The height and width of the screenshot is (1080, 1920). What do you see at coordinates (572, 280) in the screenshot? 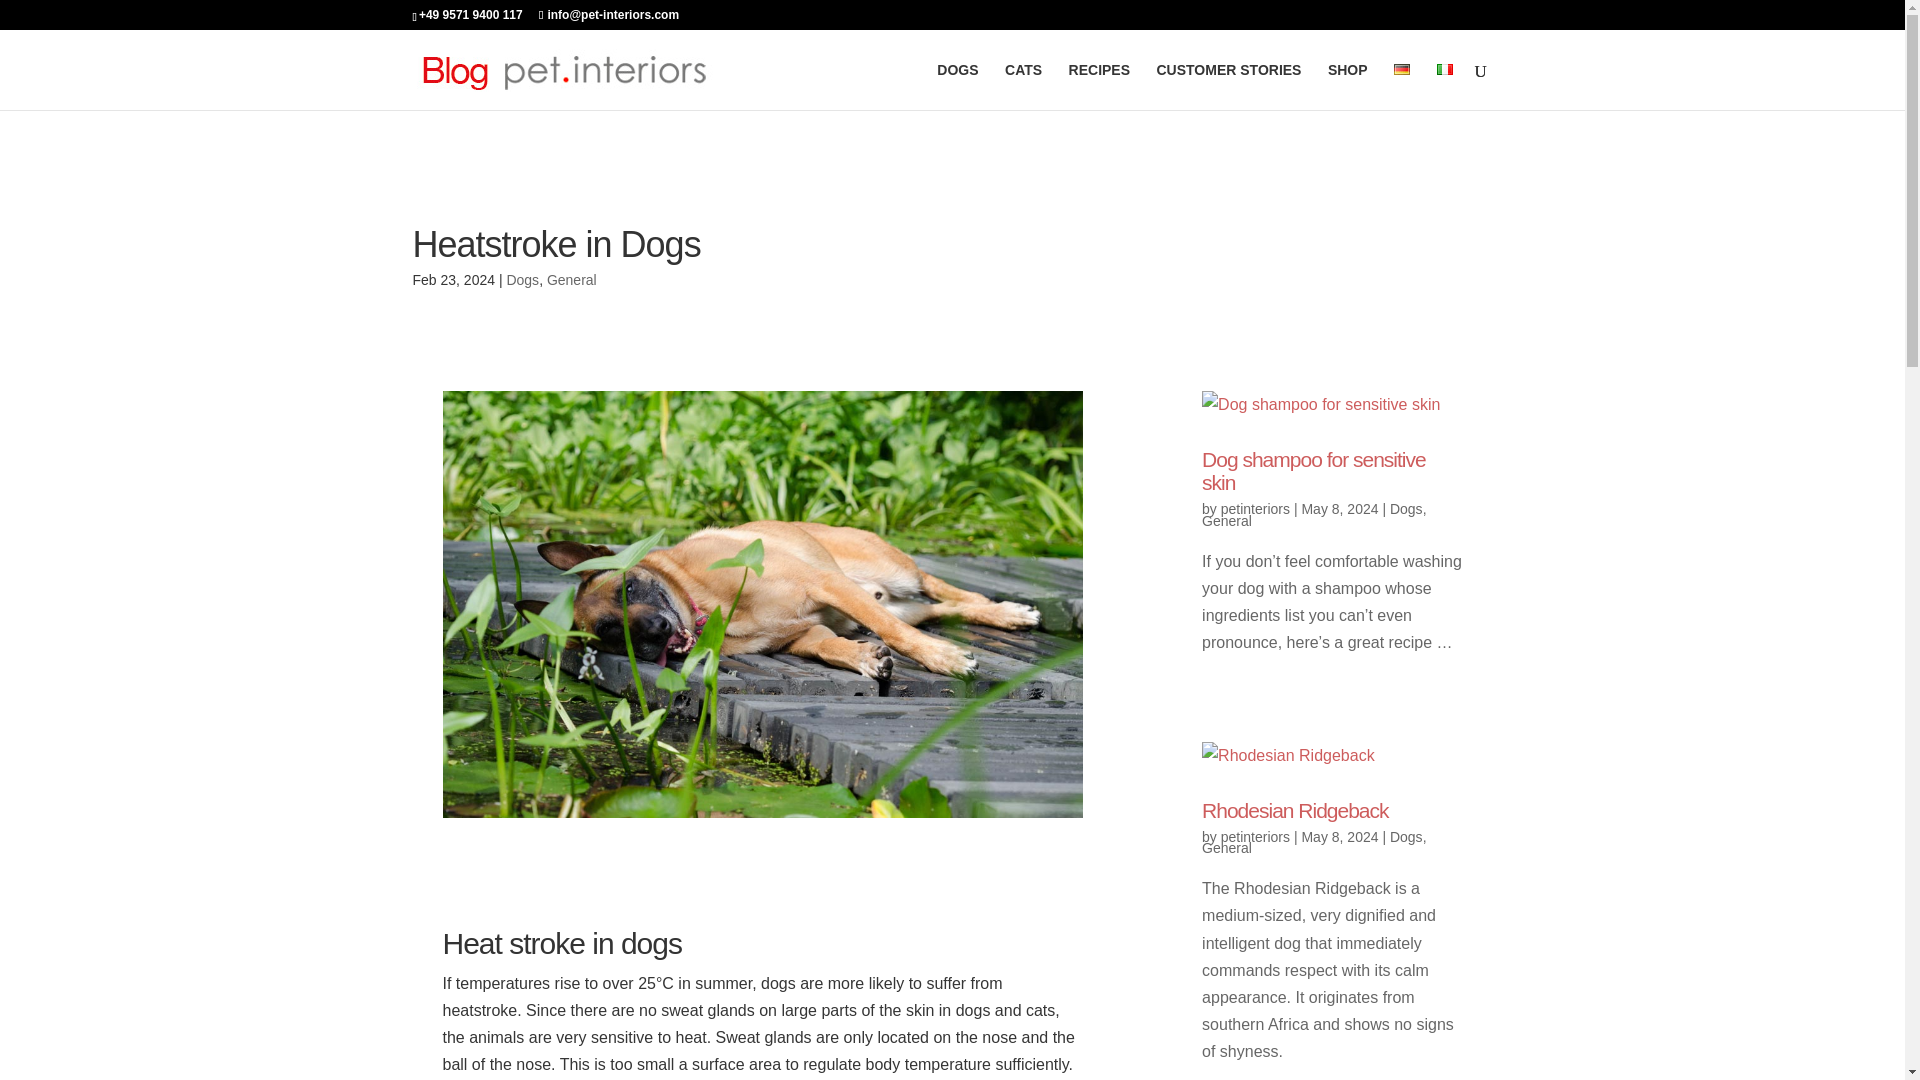
I see `General` at bounding box center [572, 280].